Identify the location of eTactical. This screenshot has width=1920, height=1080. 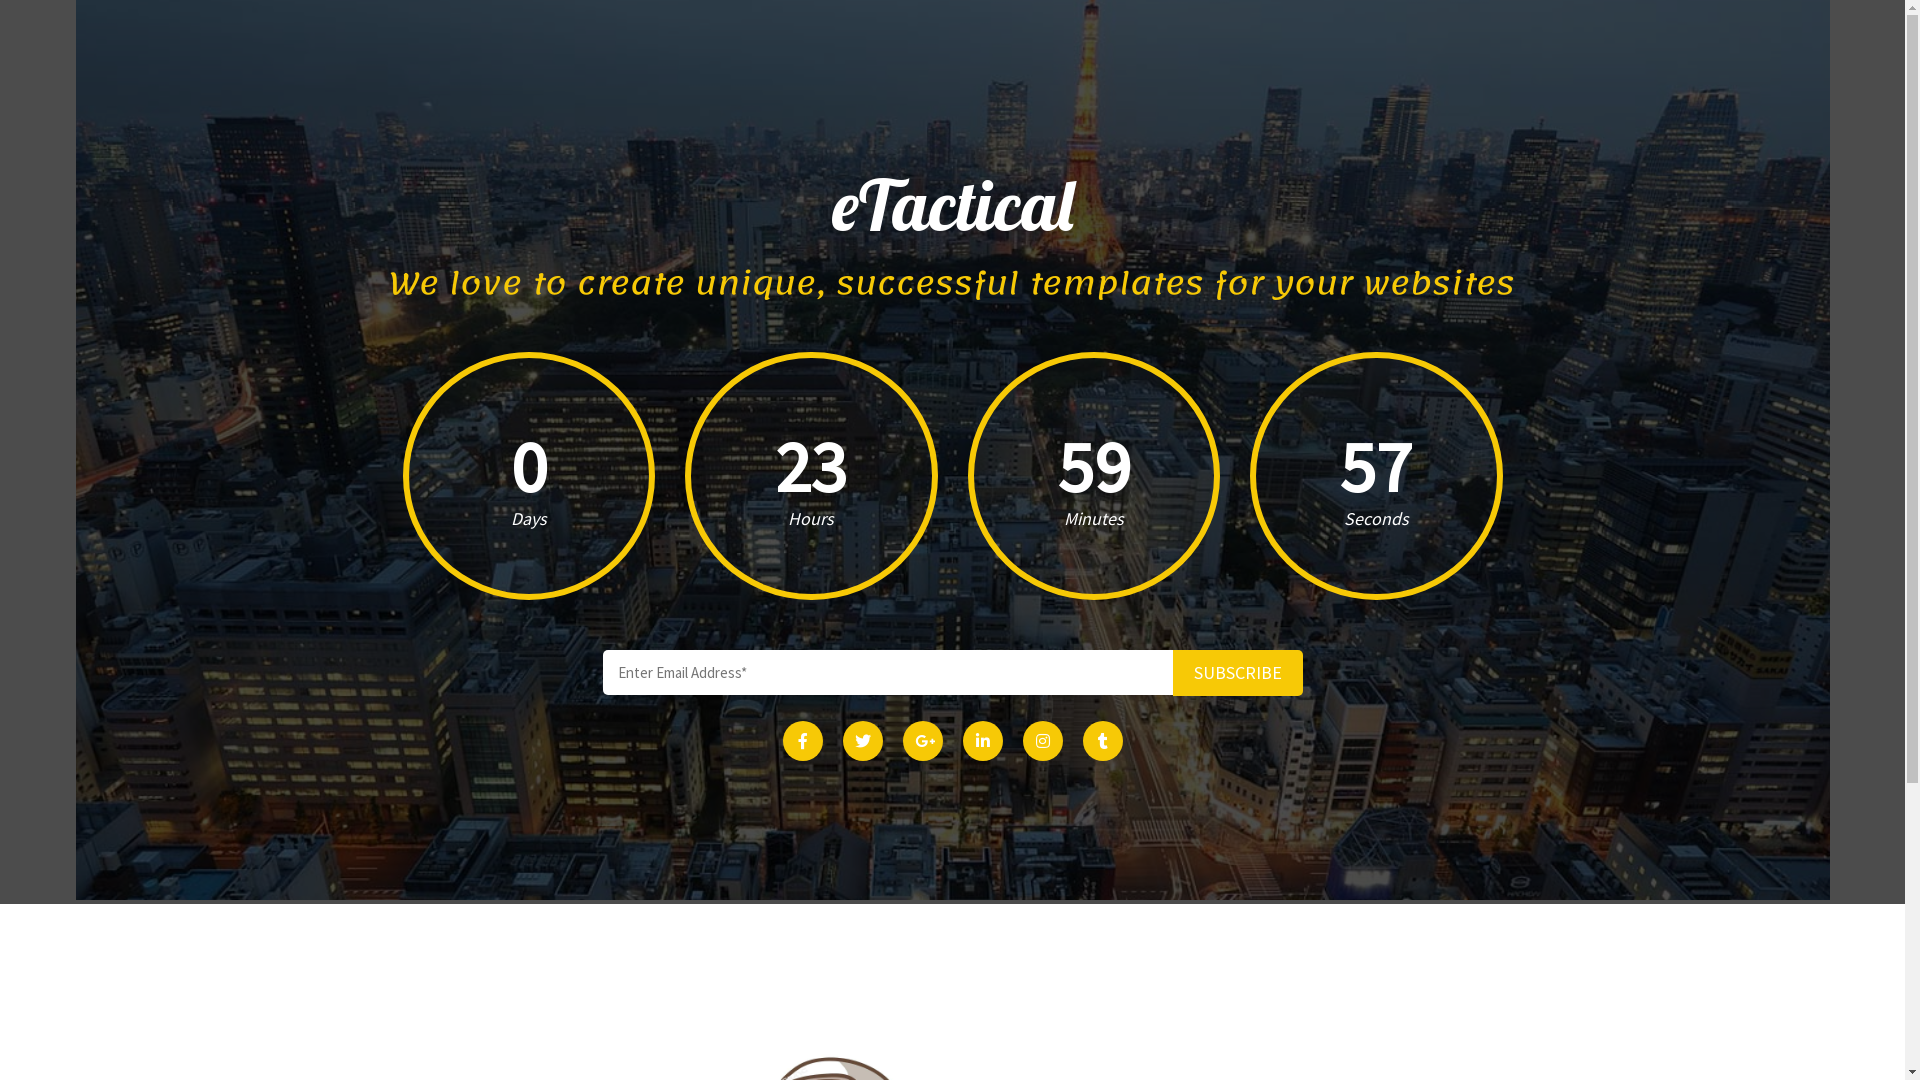
(953, 206).